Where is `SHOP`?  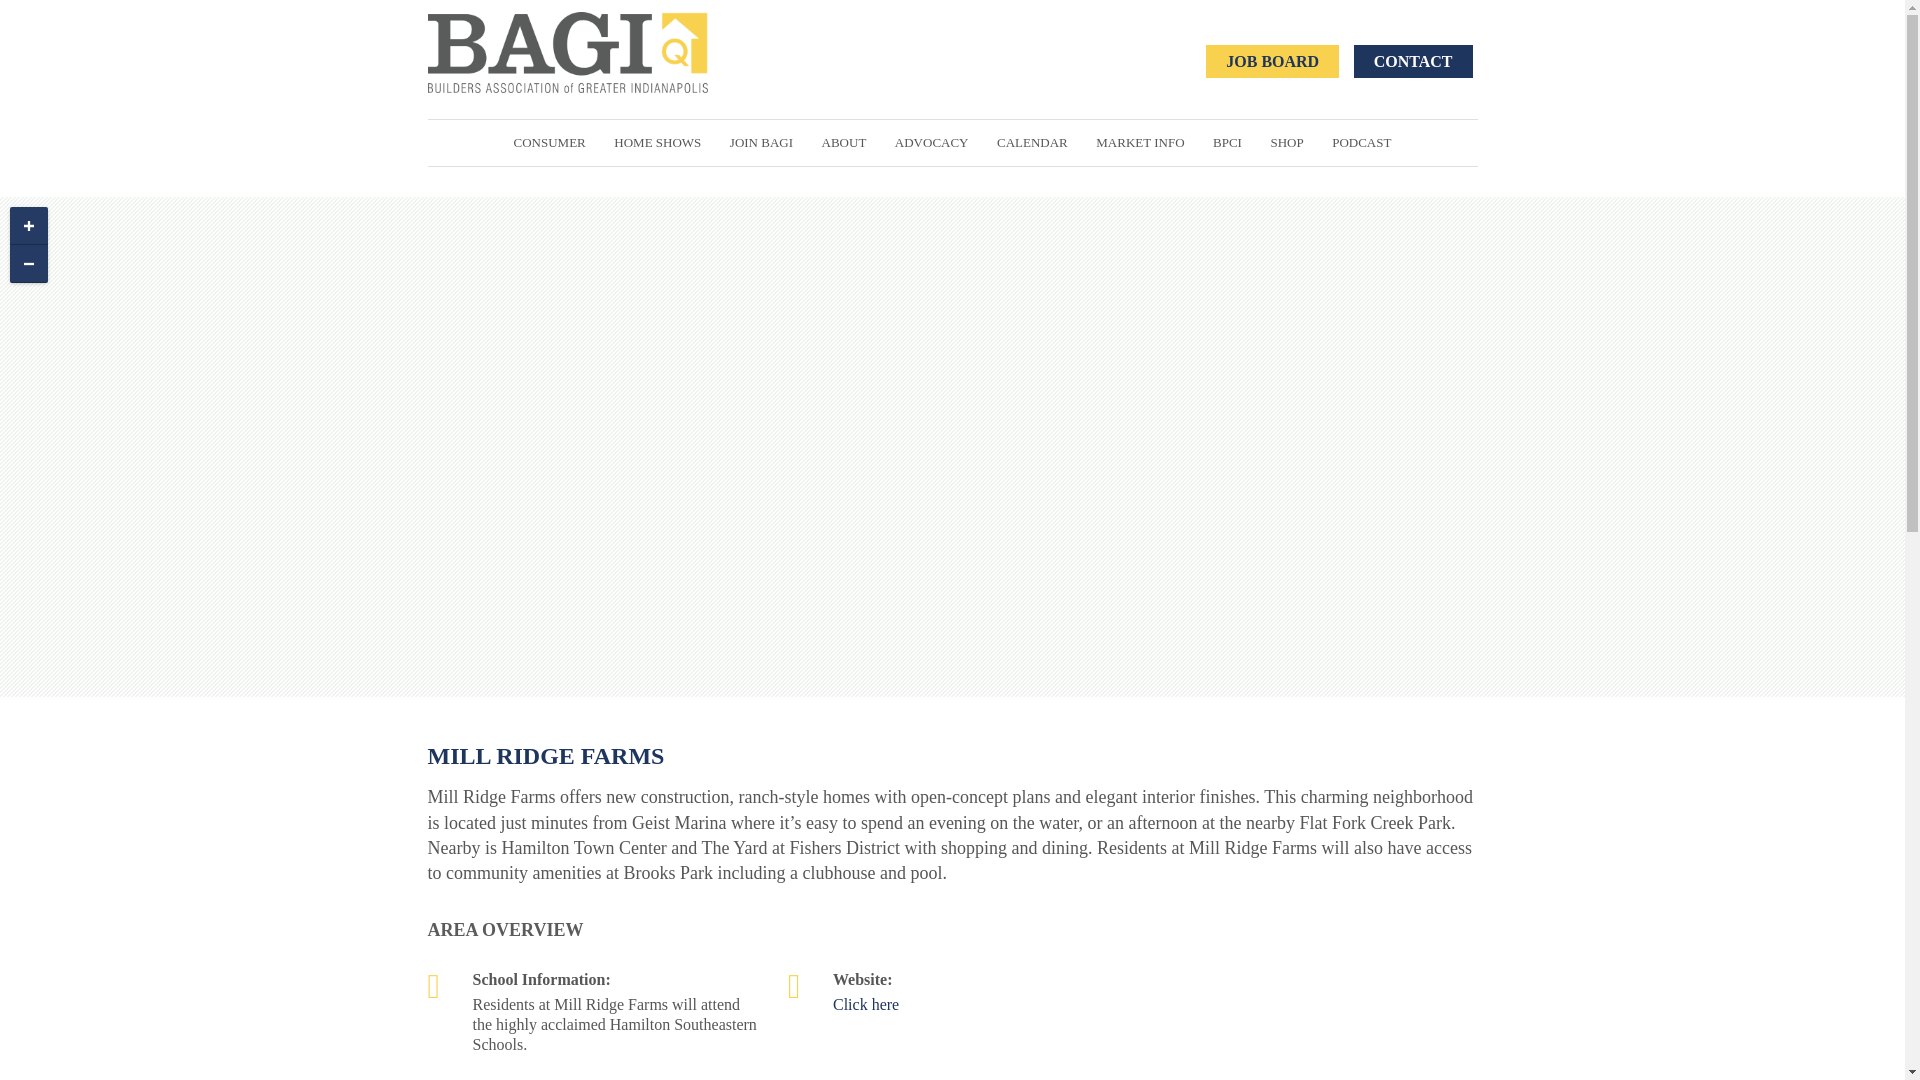 SHOP is located at coordinates (1286, 142).